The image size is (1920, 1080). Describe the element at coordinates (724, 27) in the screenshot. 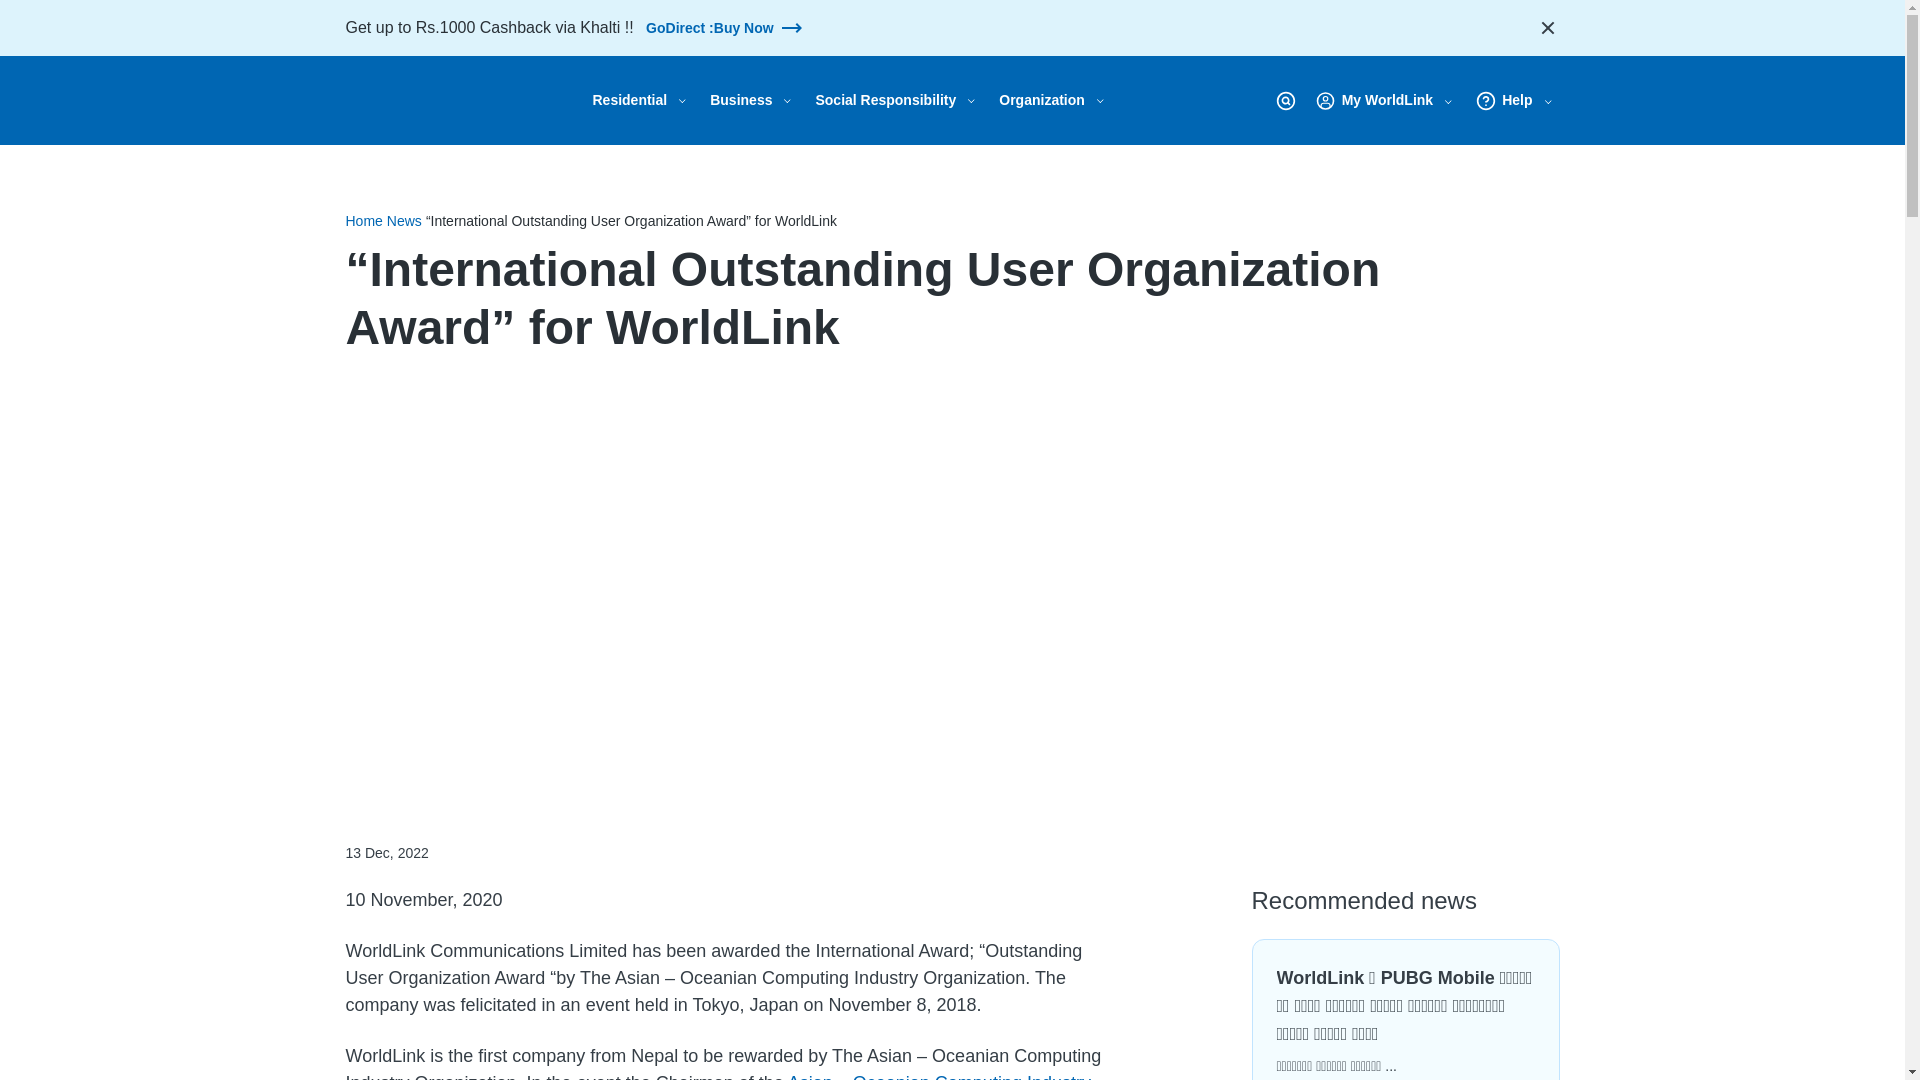

I see `GoDirect :Buy Now` at that location.